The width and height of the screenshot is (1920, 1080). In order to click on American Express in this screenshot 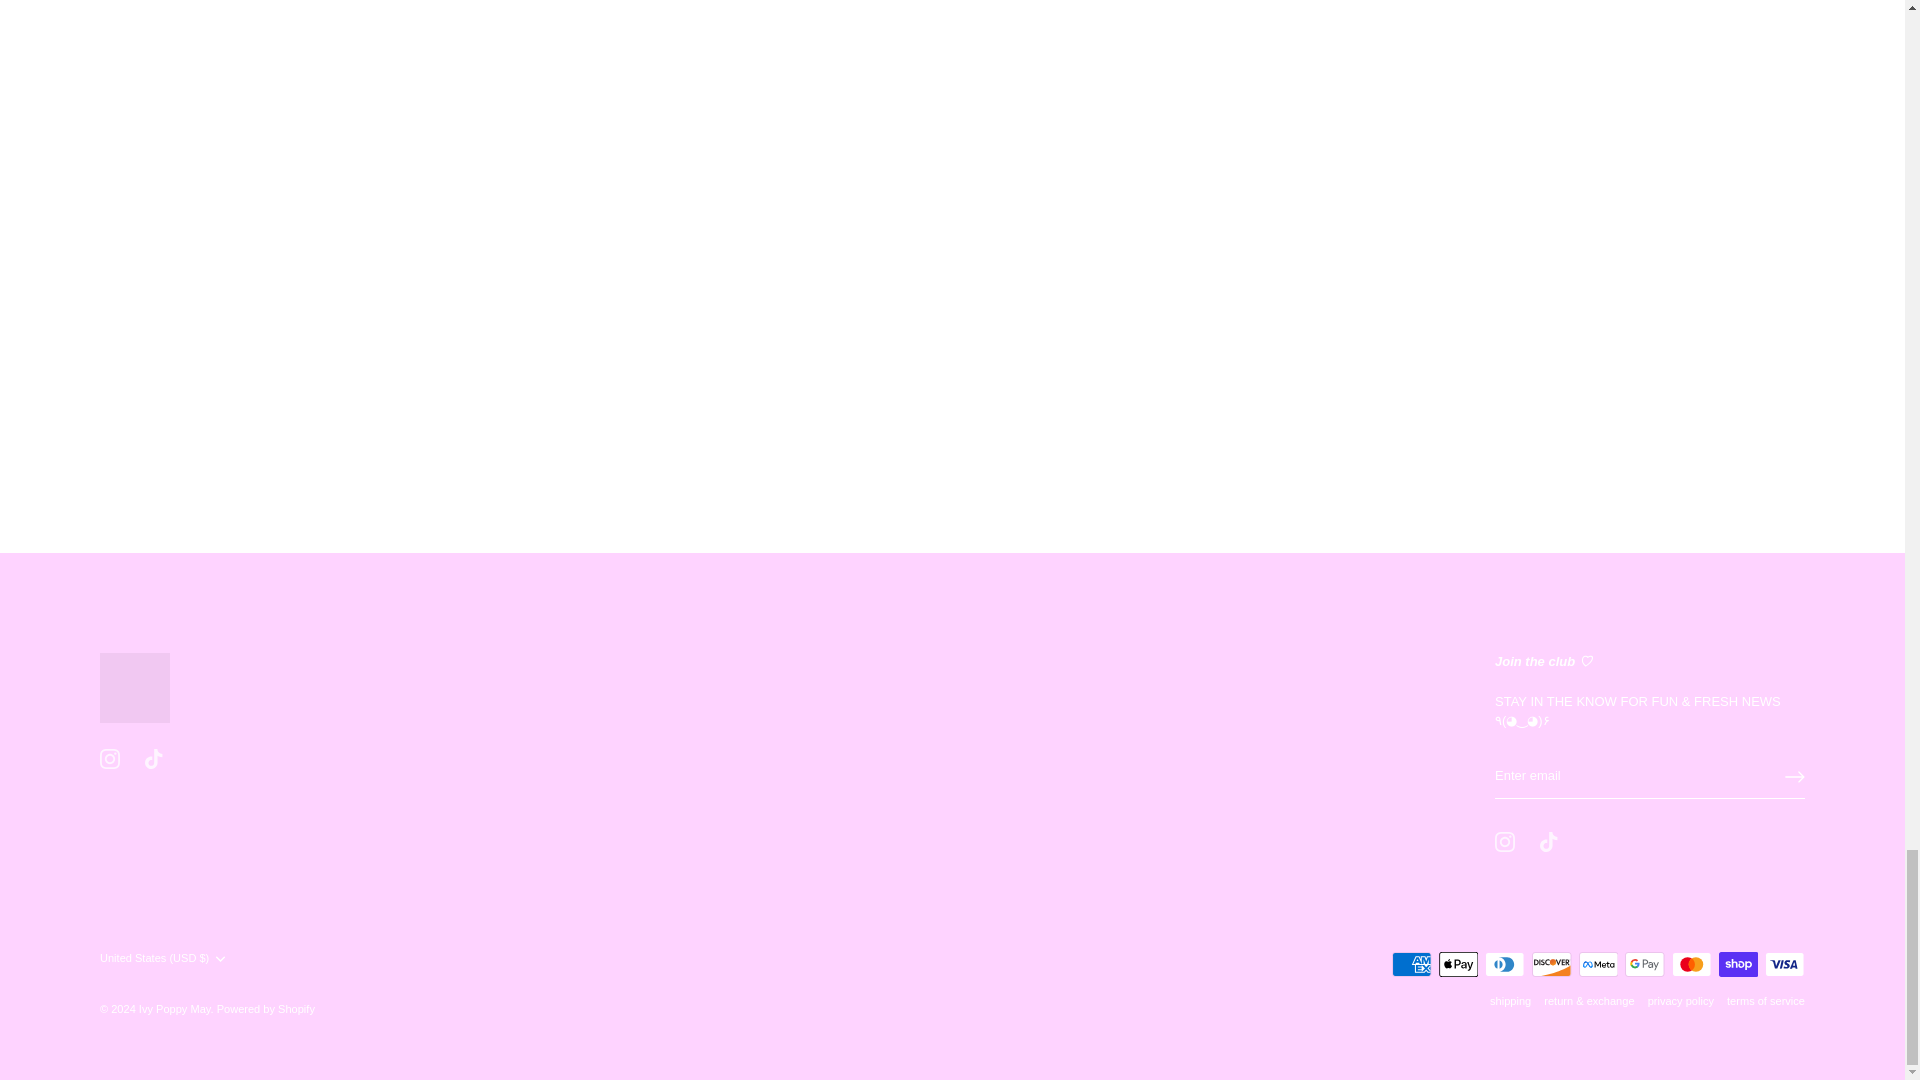, I will do `click(1412, 964)`.